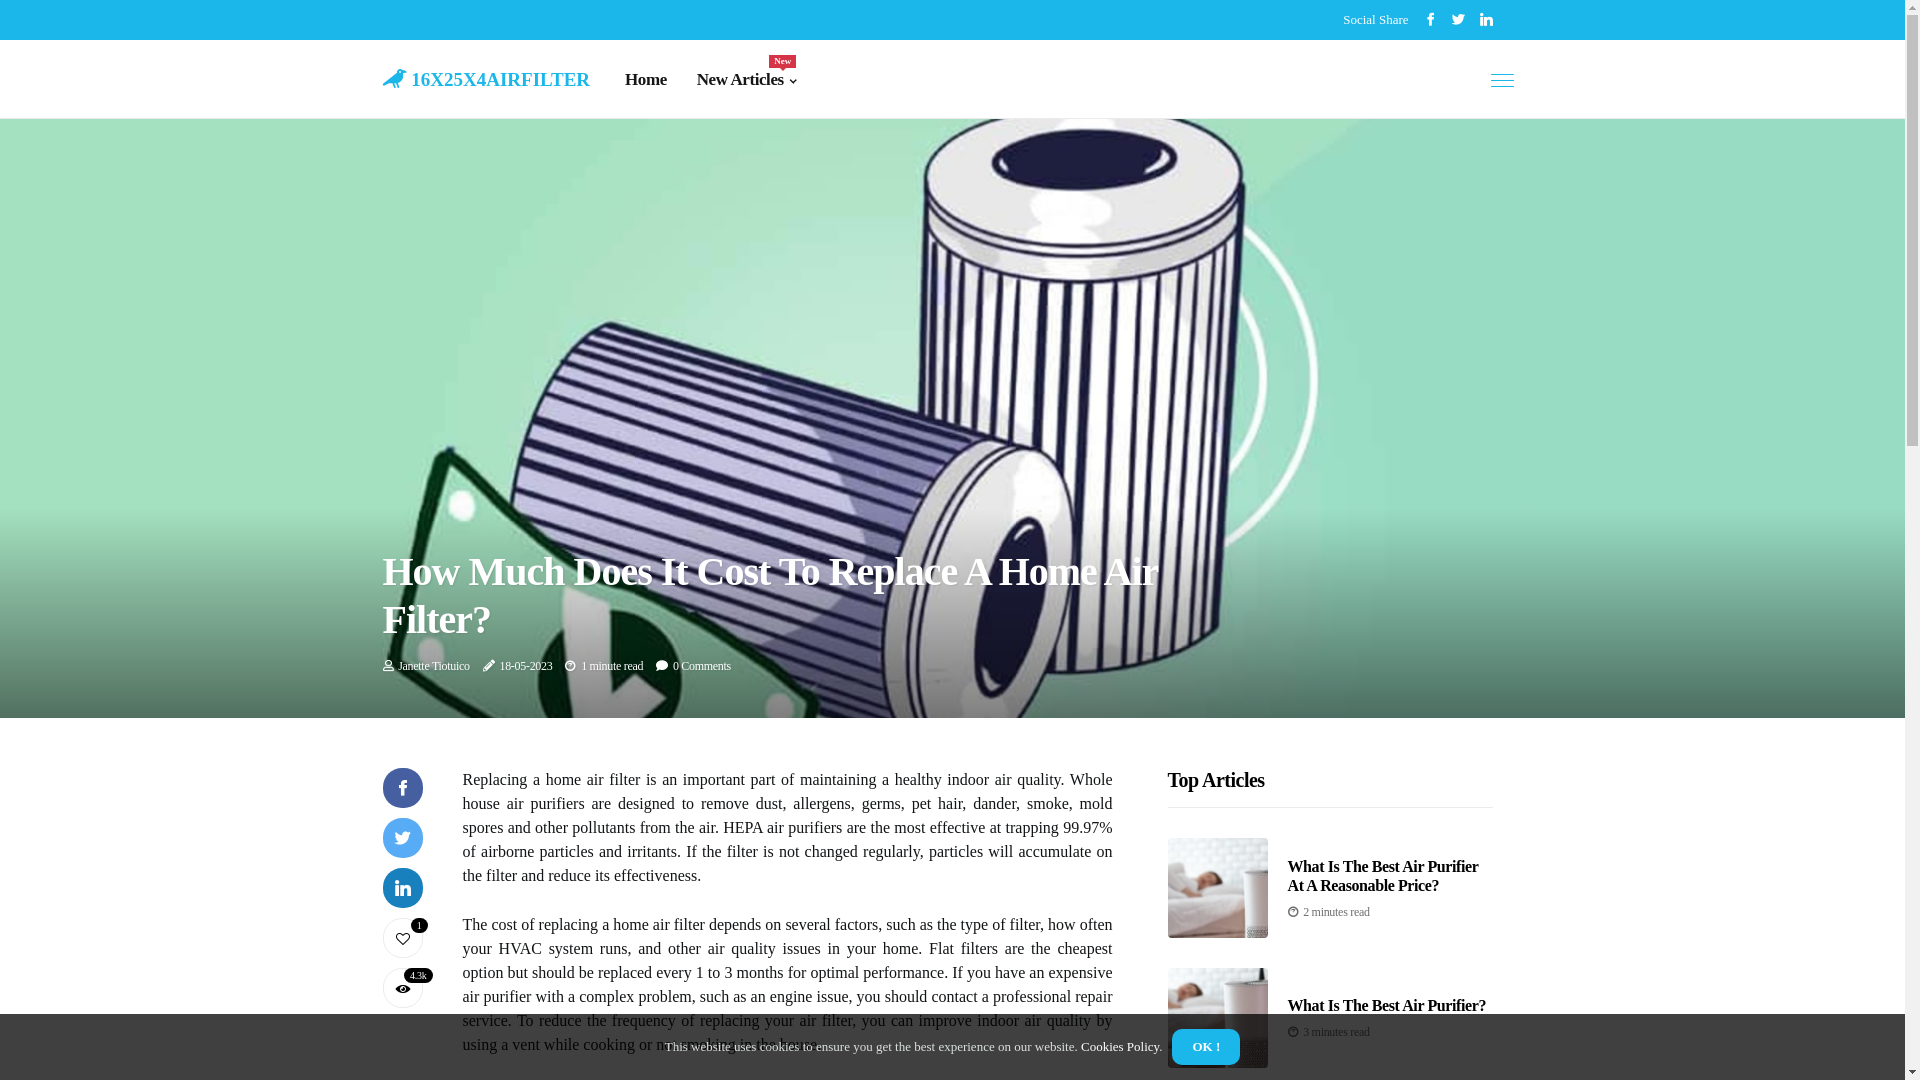 The height and width of the screenshot is (1080, 1920). What do you see at coordinates (486, 76) in the screenshot?
I see `16x25x4airfilter` at bounding box center [486, 76].